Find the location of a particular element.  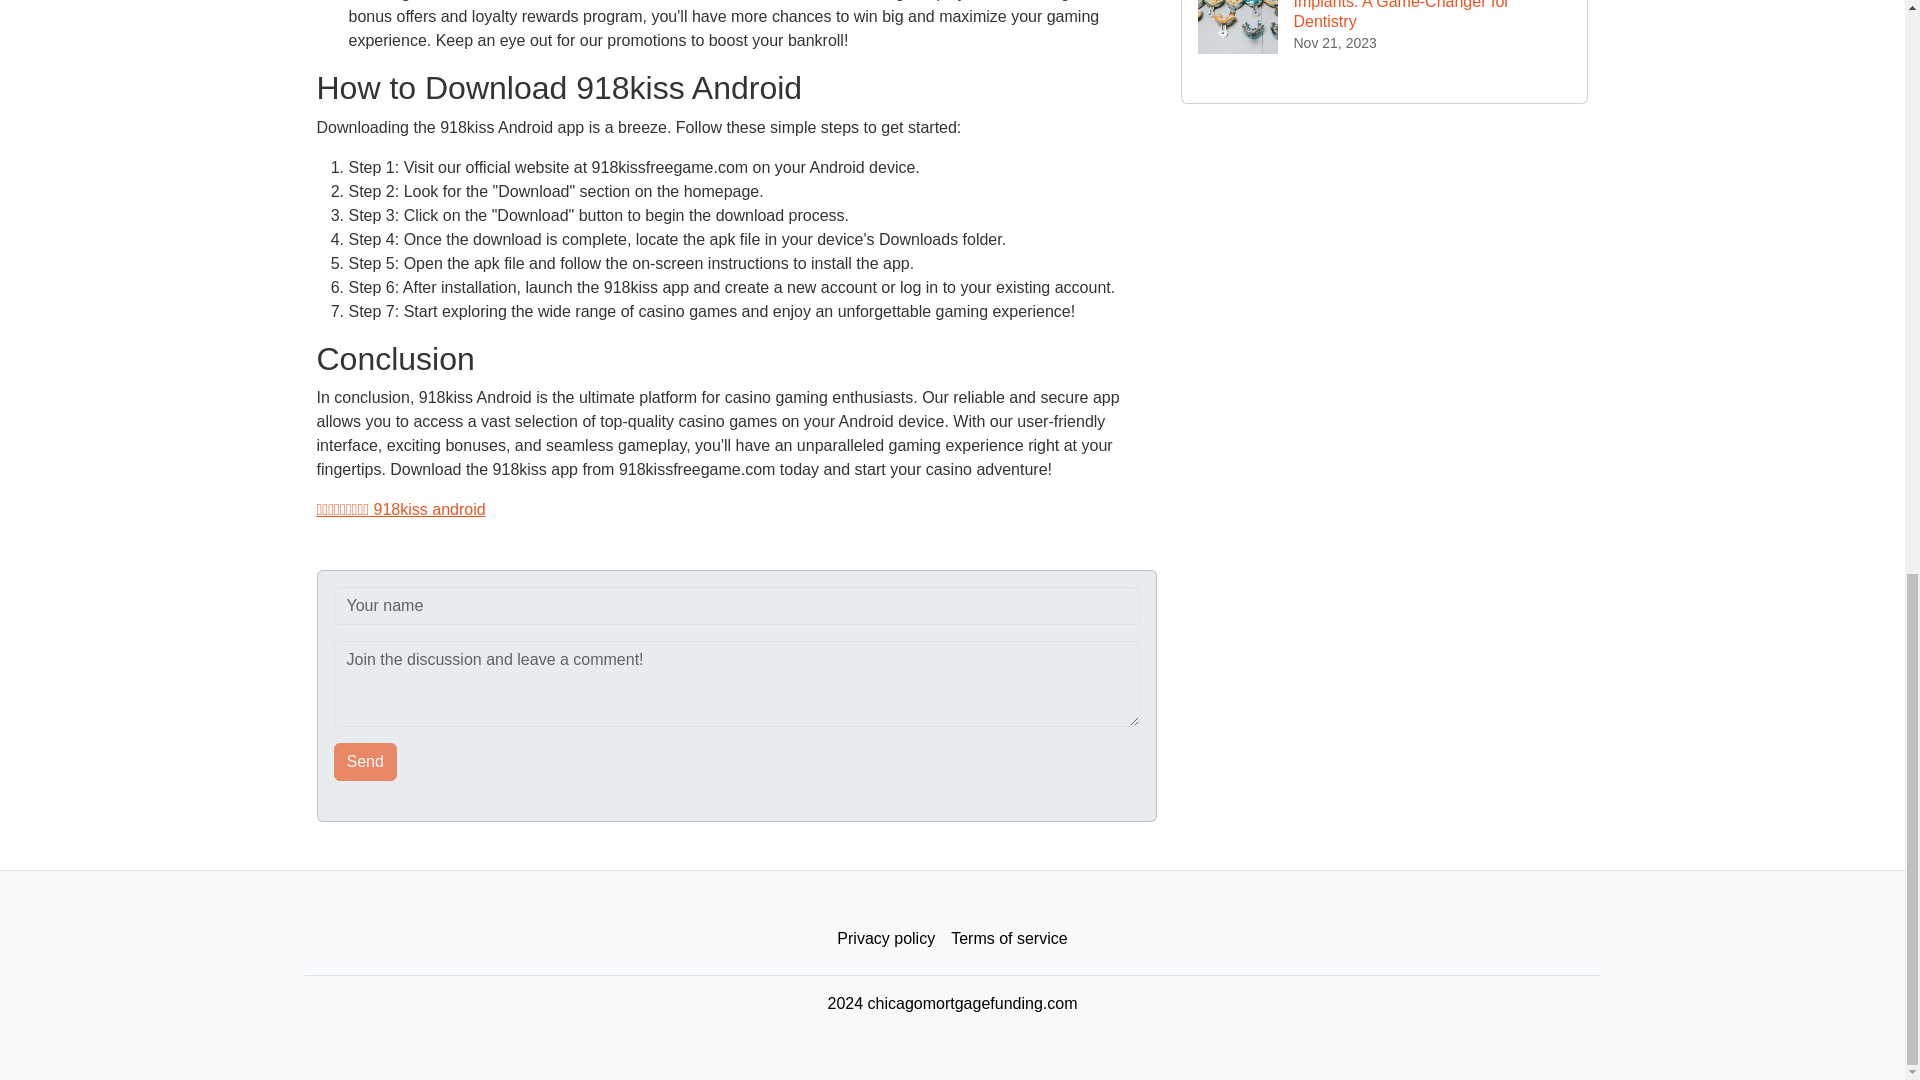

Send is located at coordinates (366, 762).